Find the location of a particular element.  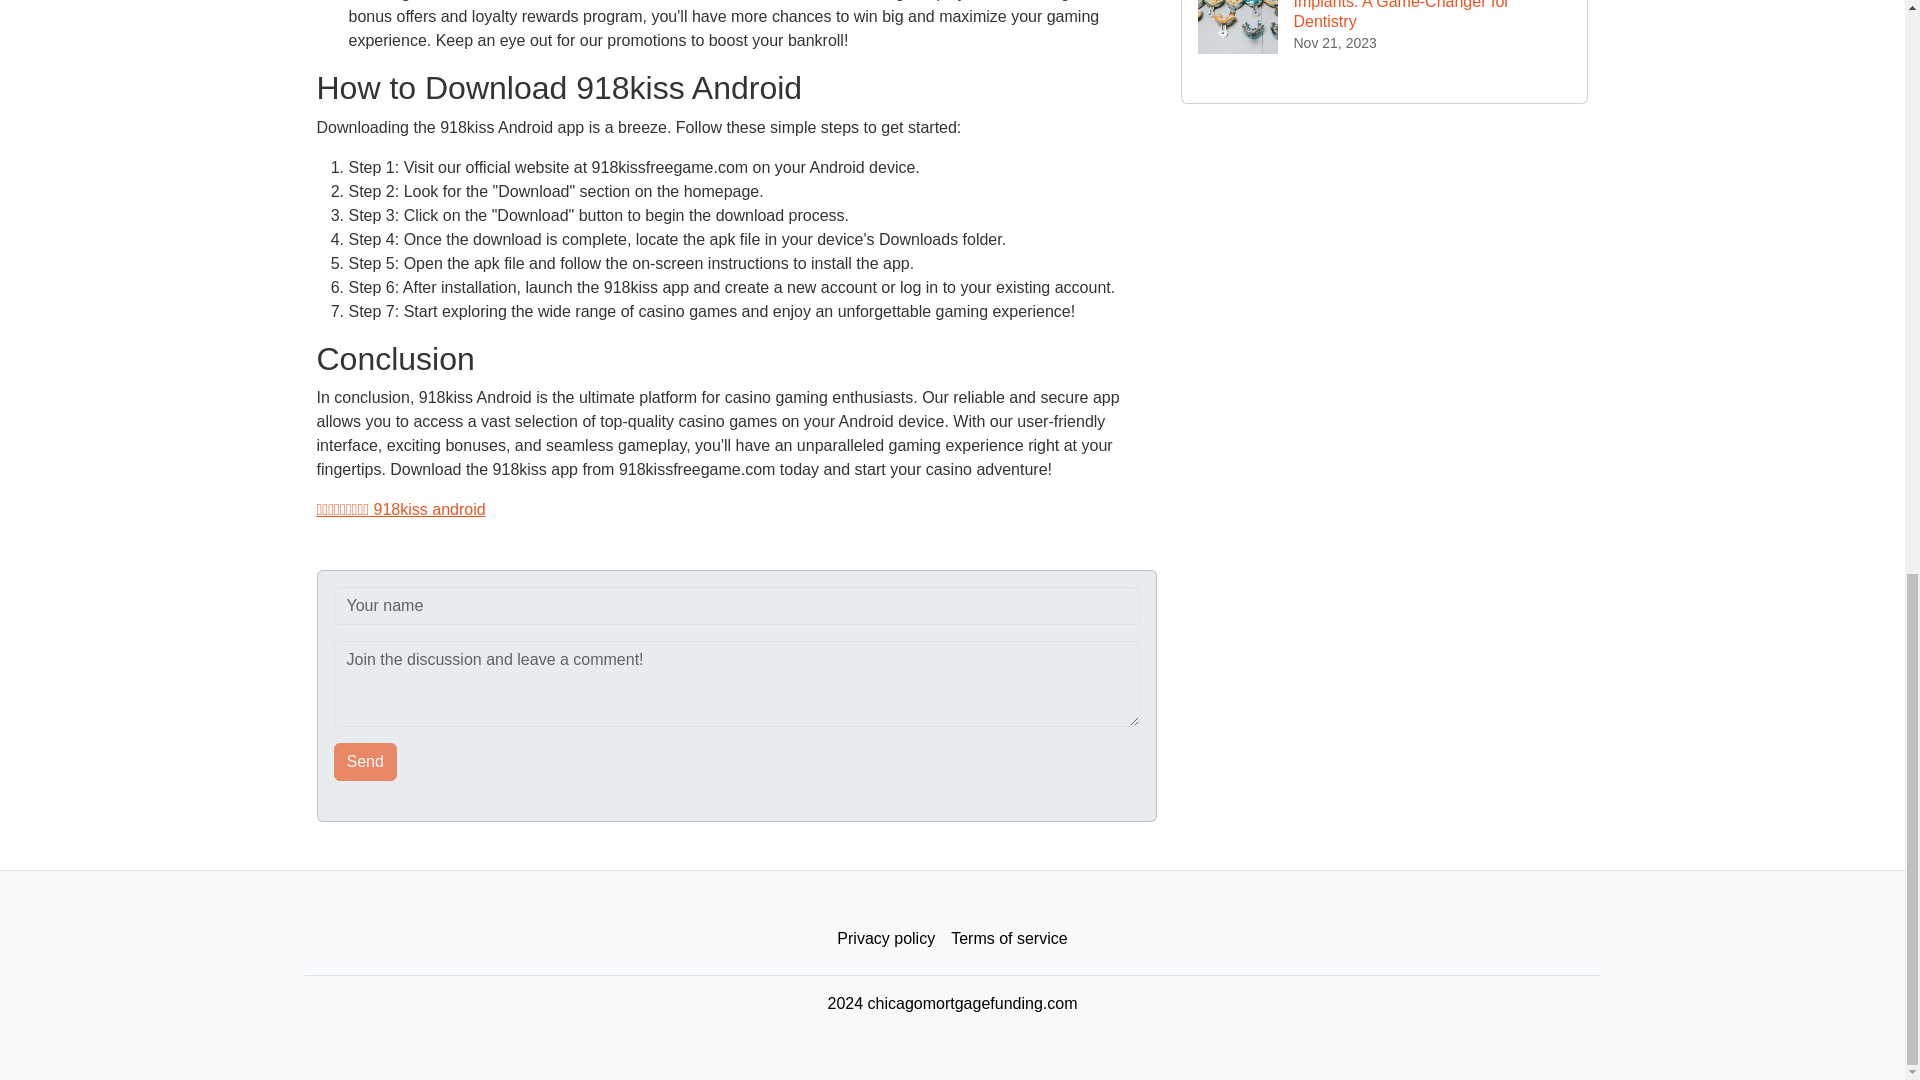

Send is located at coordinates (366, 762).